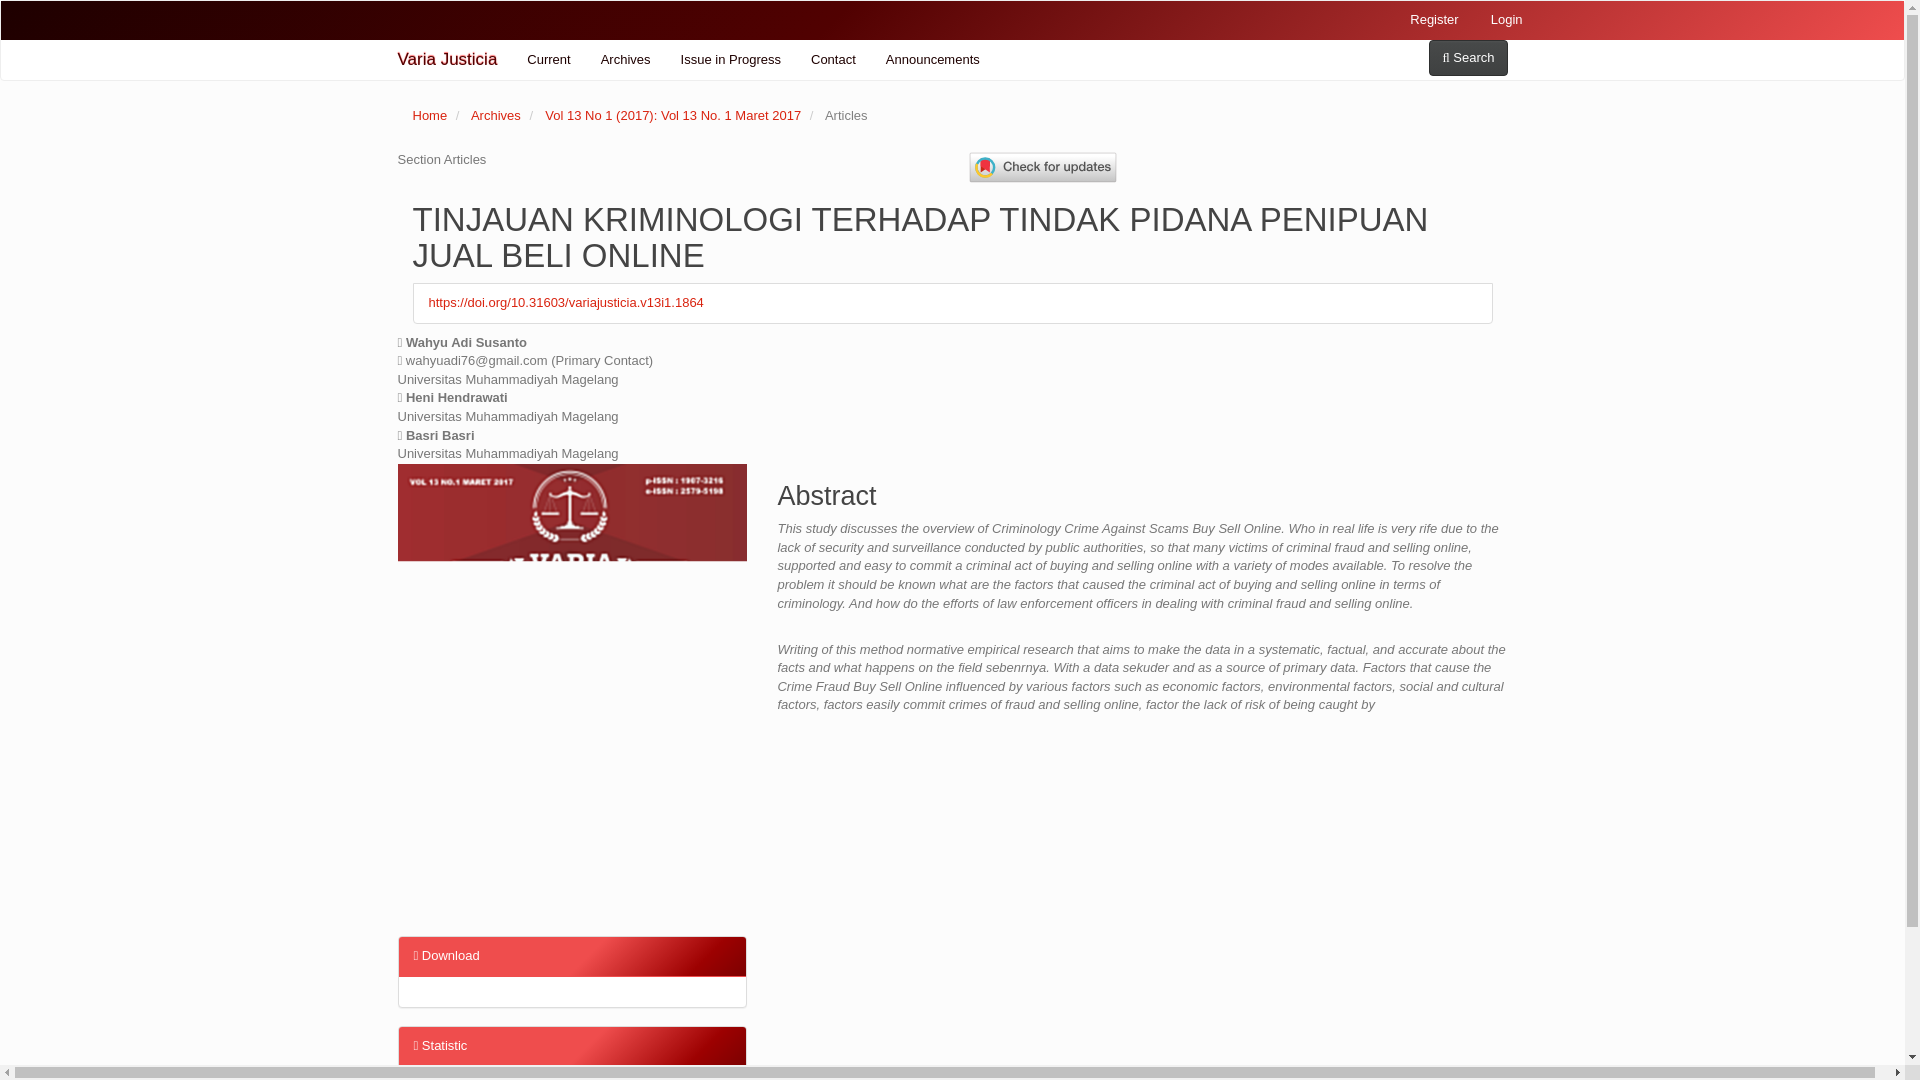  I want to click on Announcements, so click(932, 59).